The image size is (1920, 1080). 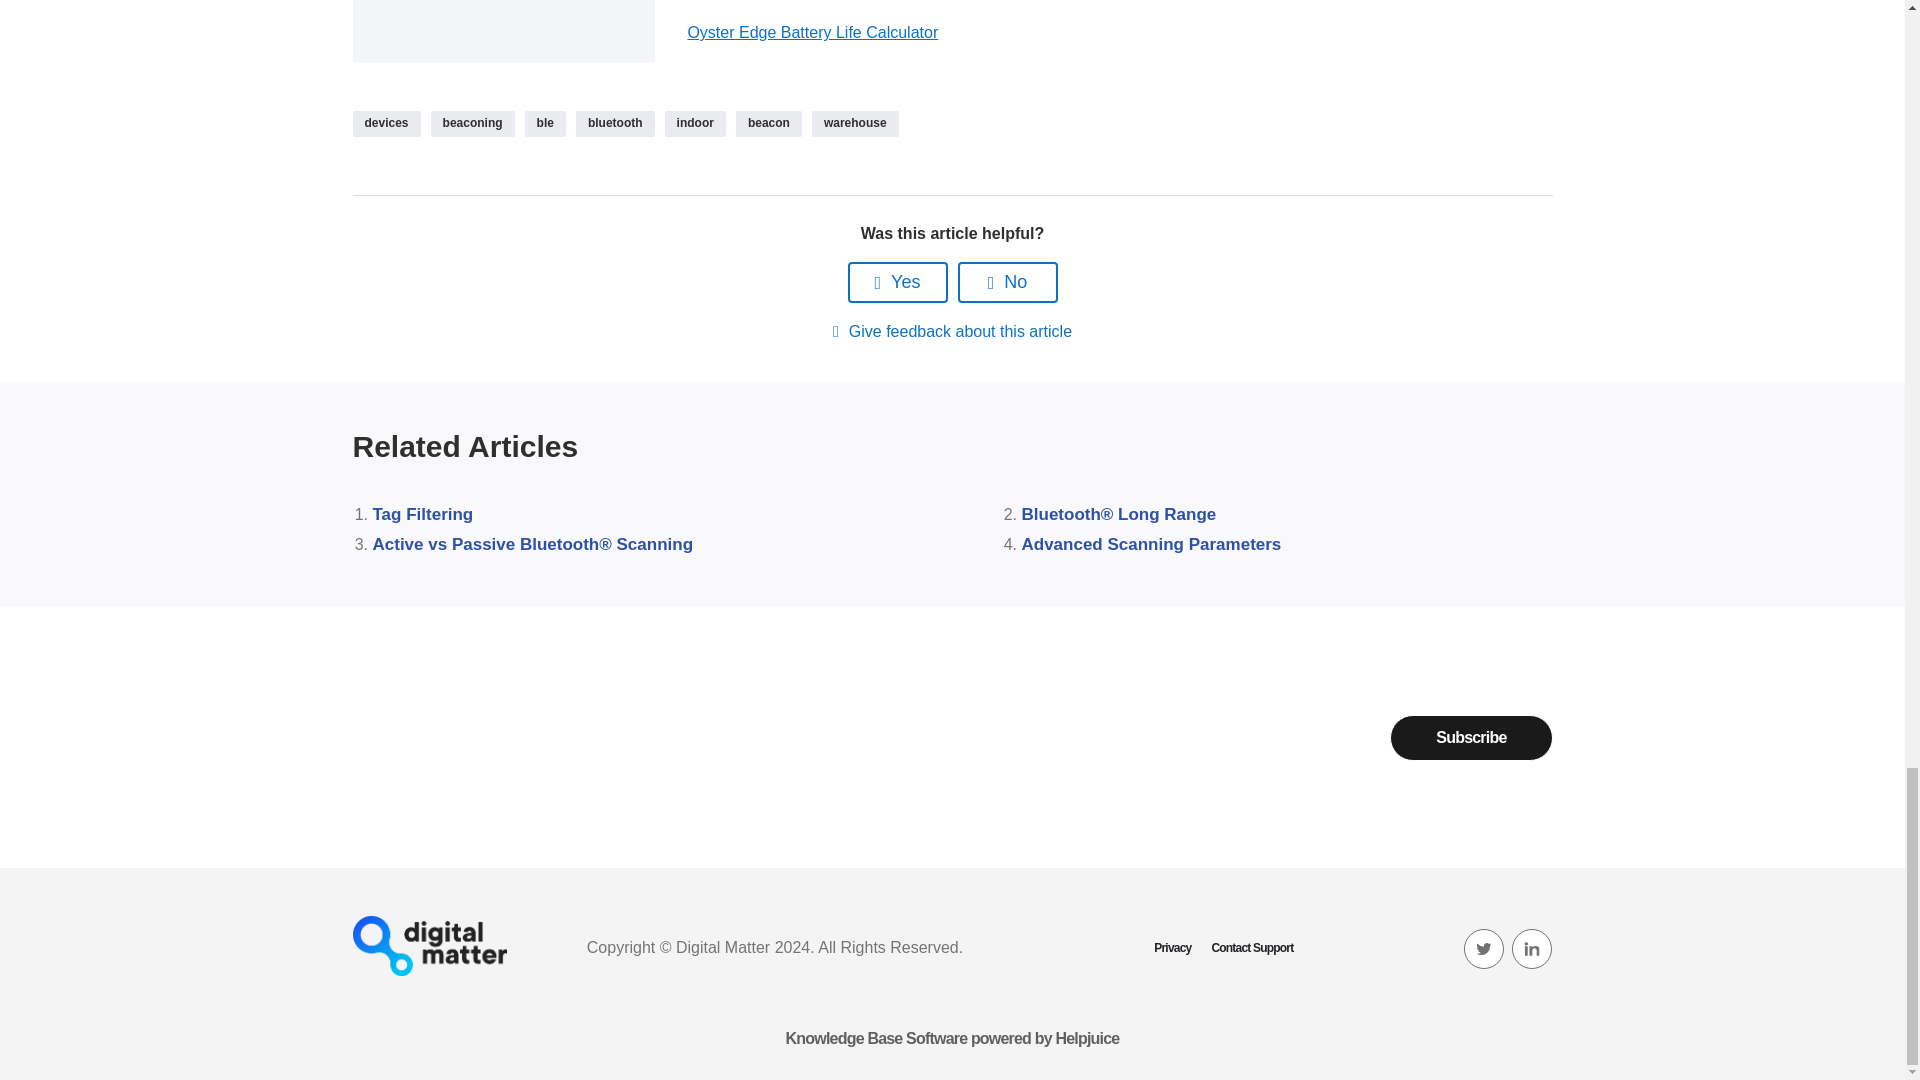 I want to click on Contact Support, so click(x=1241, y=948).